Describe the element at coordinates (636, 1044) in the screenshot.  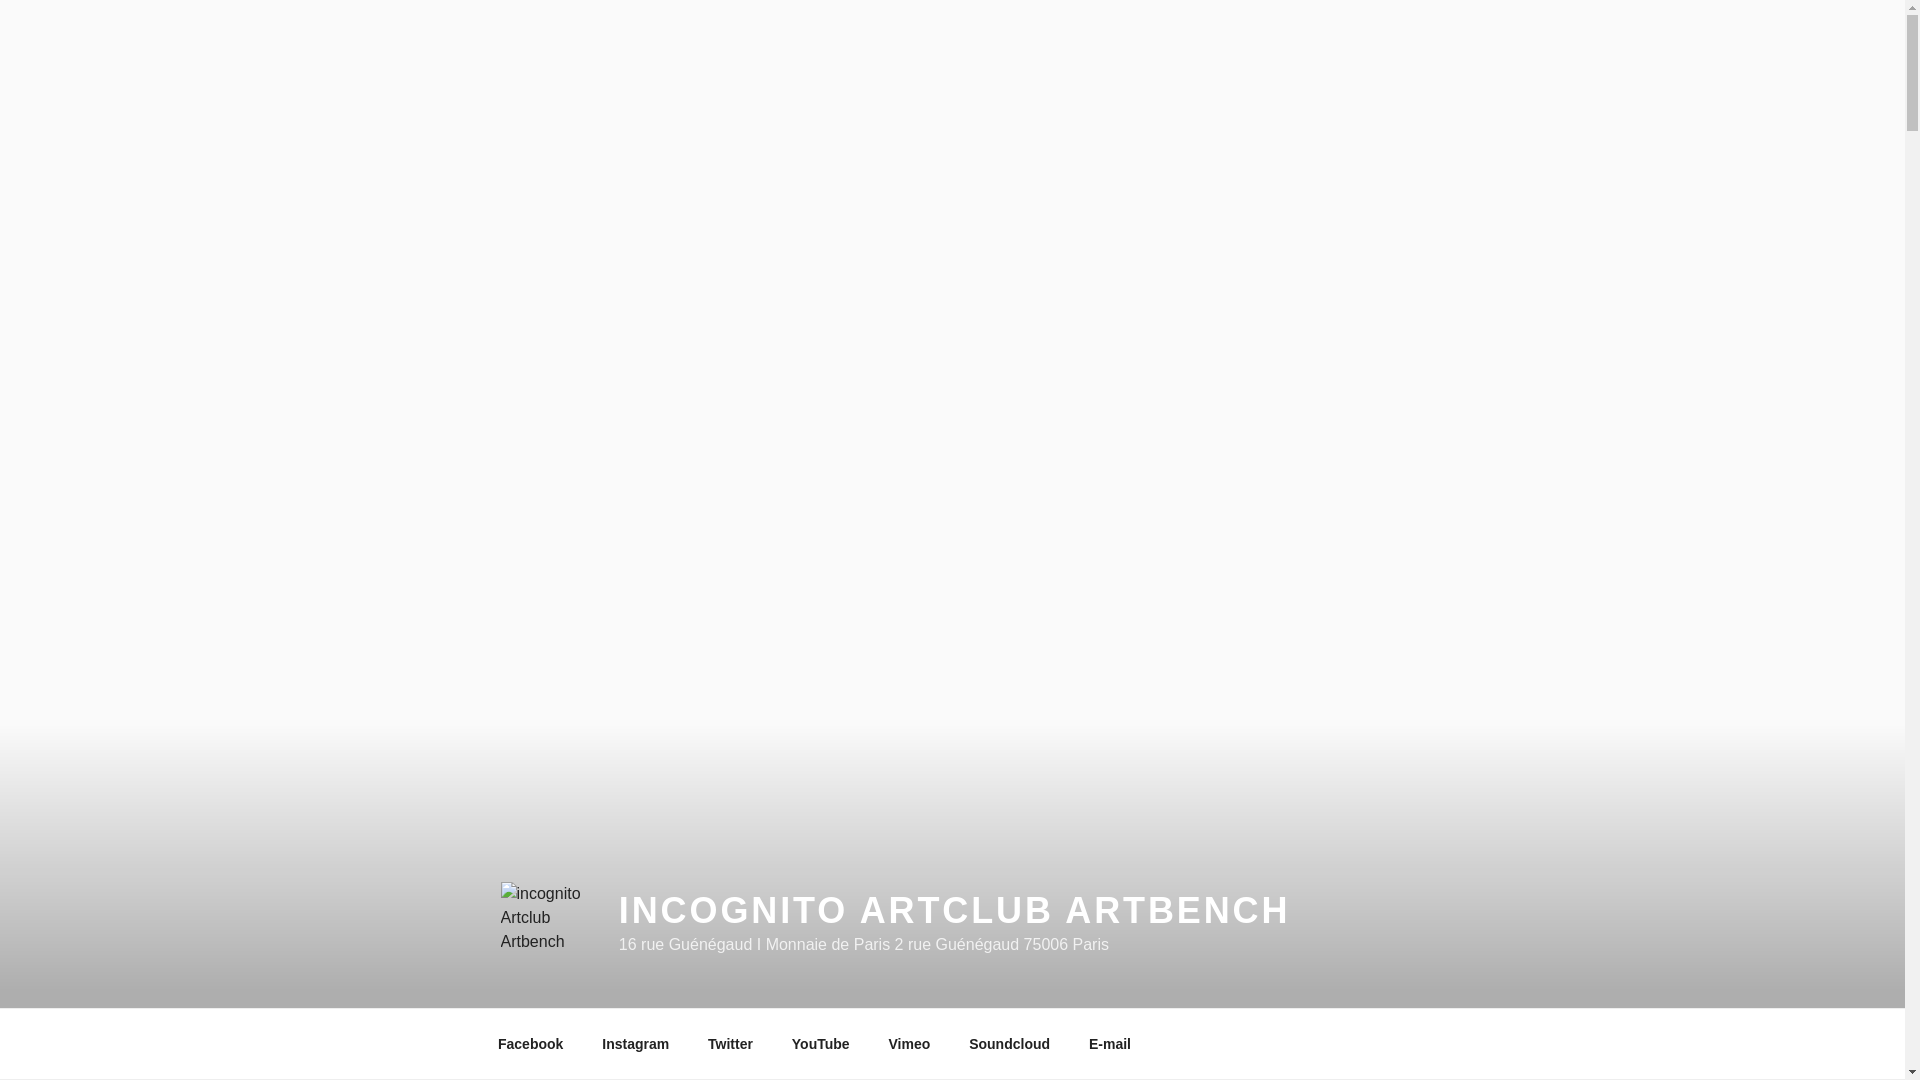
I see `Instagram` at that location.